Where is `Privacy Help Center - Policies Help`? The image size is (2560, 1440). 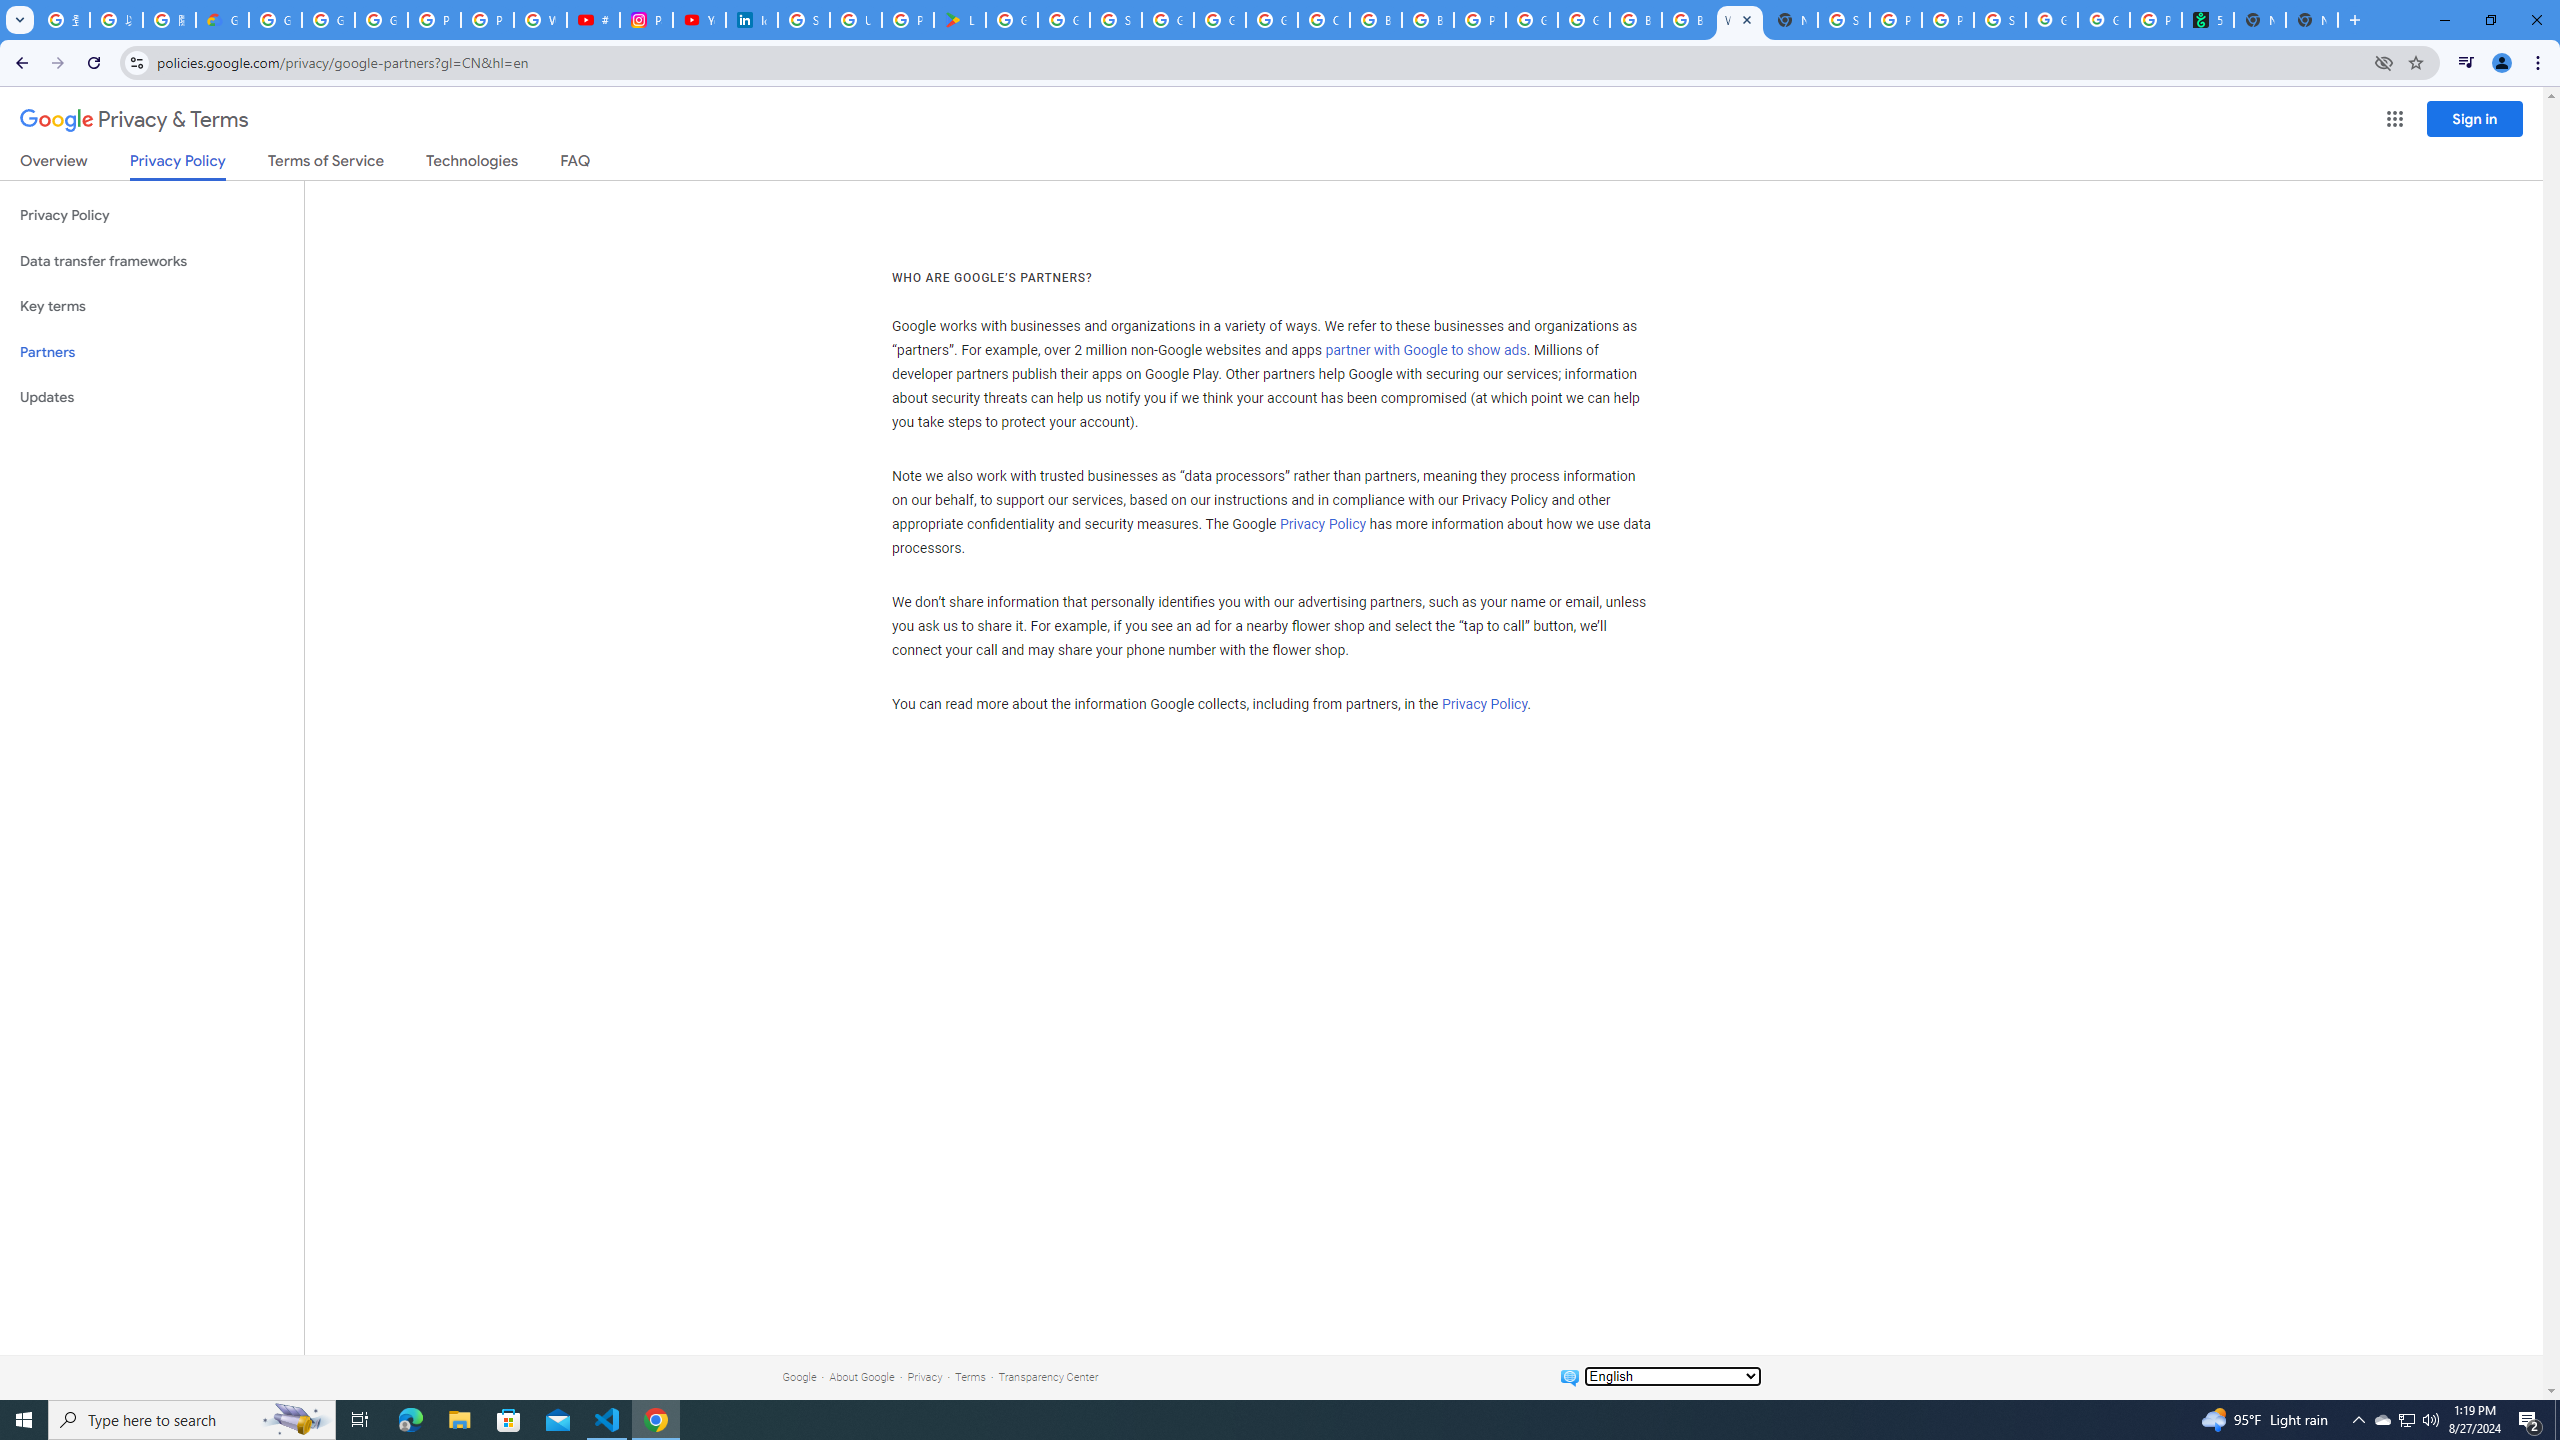 Privacy Help Center - Policies Help is located at coordinates (435, 20).